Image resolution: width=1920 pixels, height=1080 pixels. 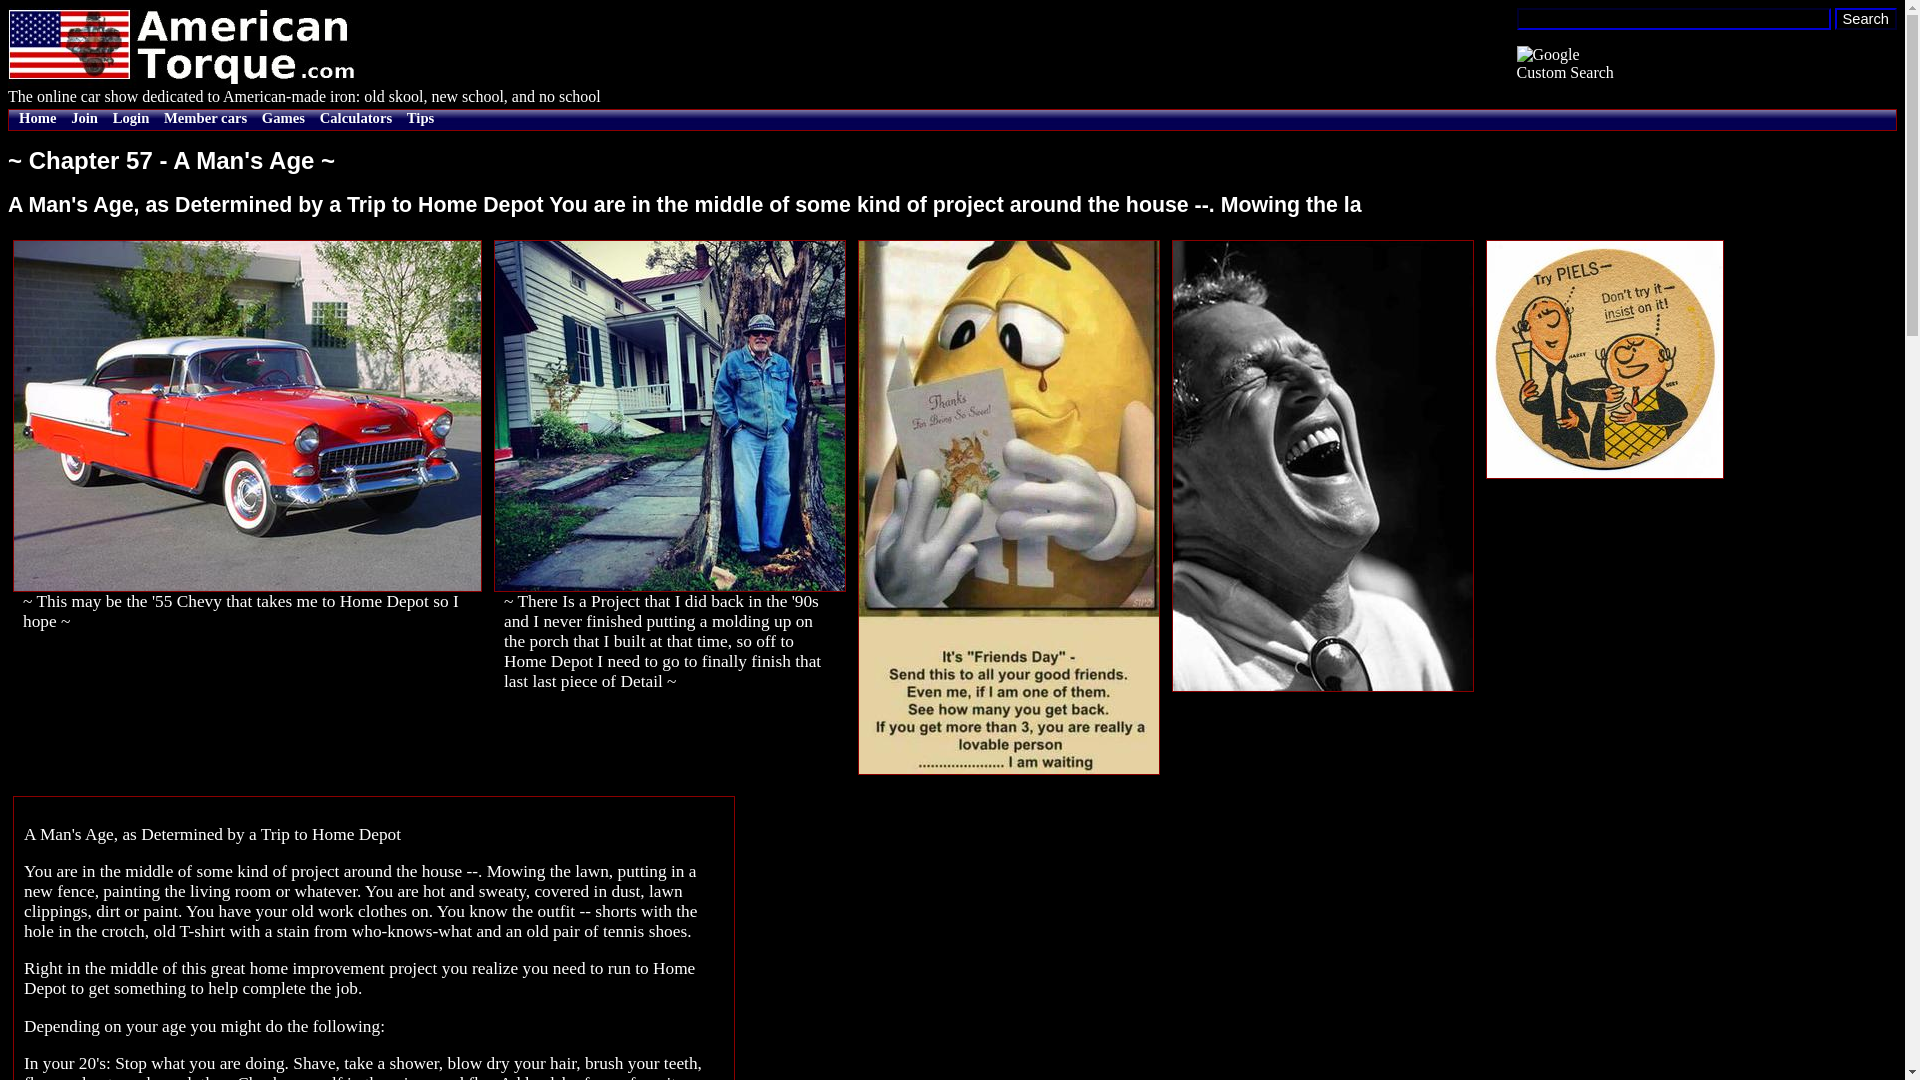 I want to click on Games, so click(x=278, y=118).